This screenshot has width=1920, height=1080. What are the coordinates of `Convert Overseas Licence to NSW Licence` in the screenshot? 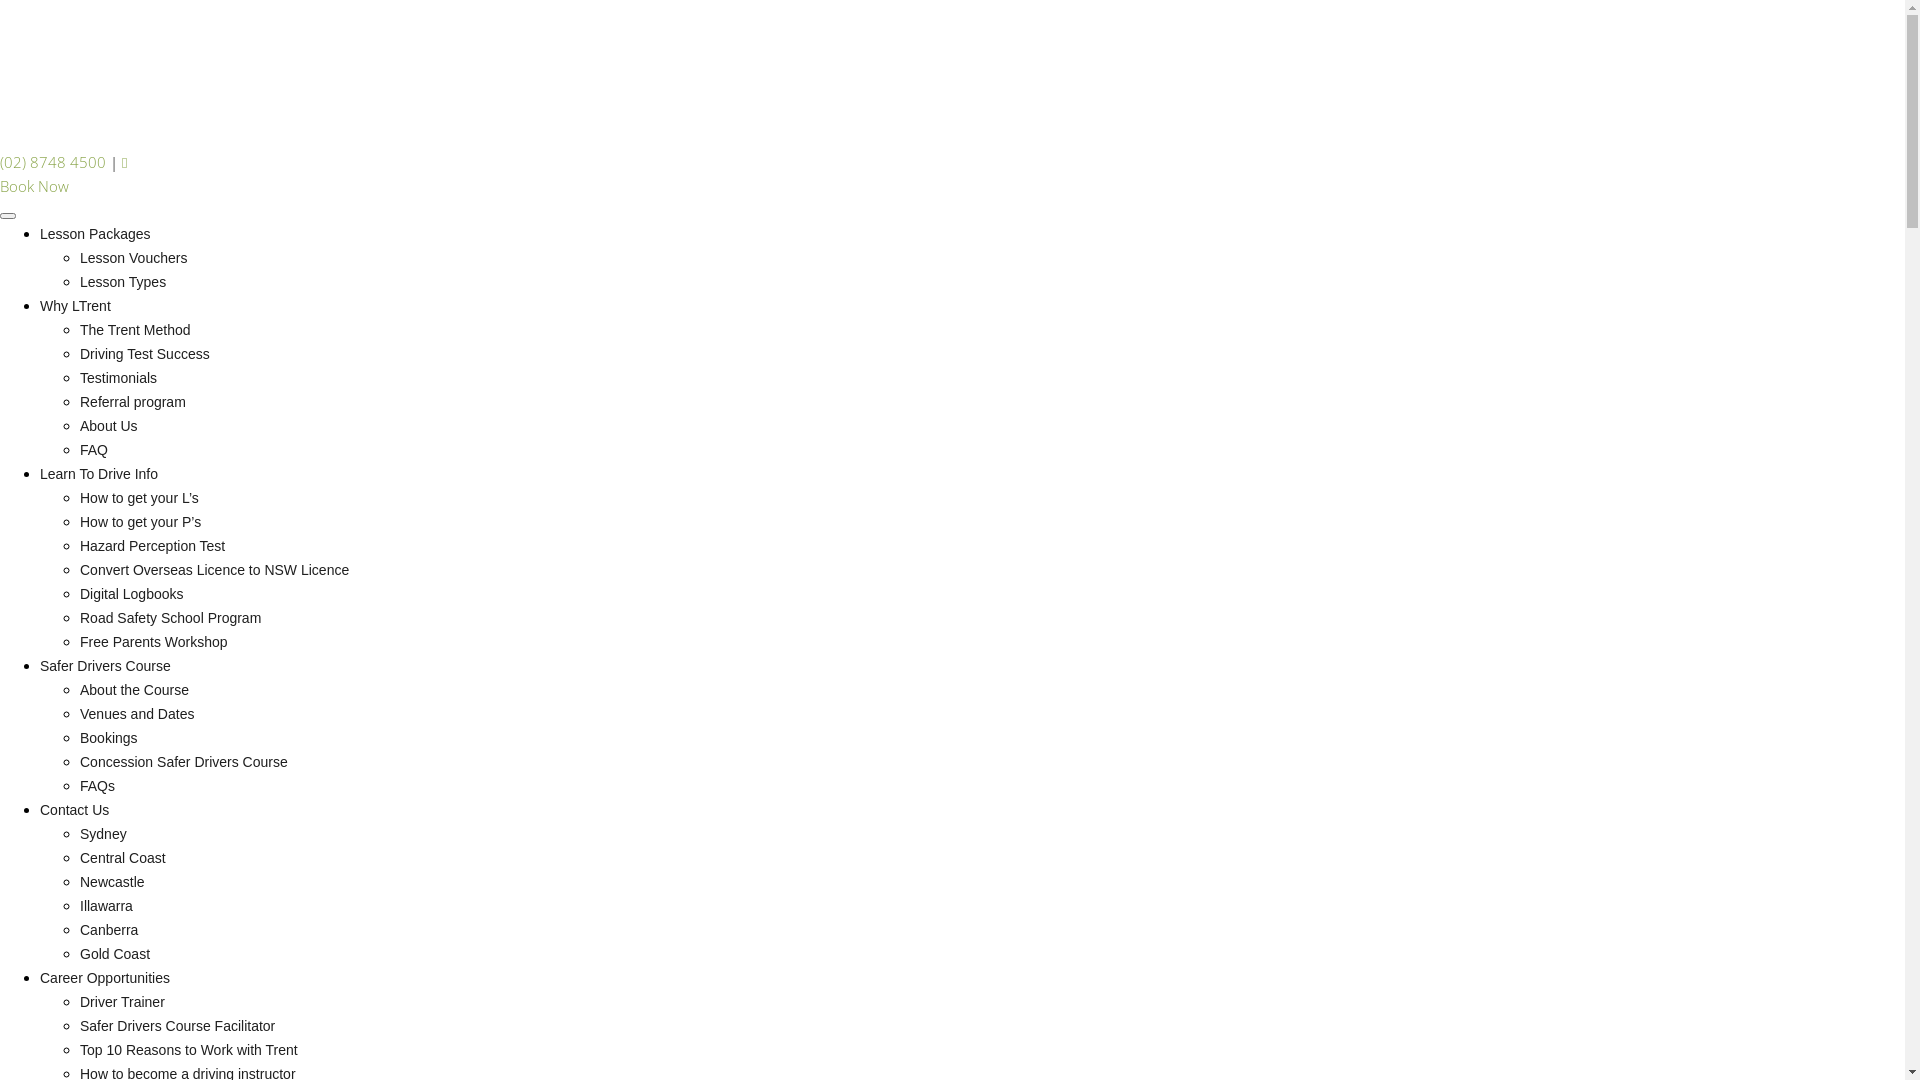 It's located at (214, 570).